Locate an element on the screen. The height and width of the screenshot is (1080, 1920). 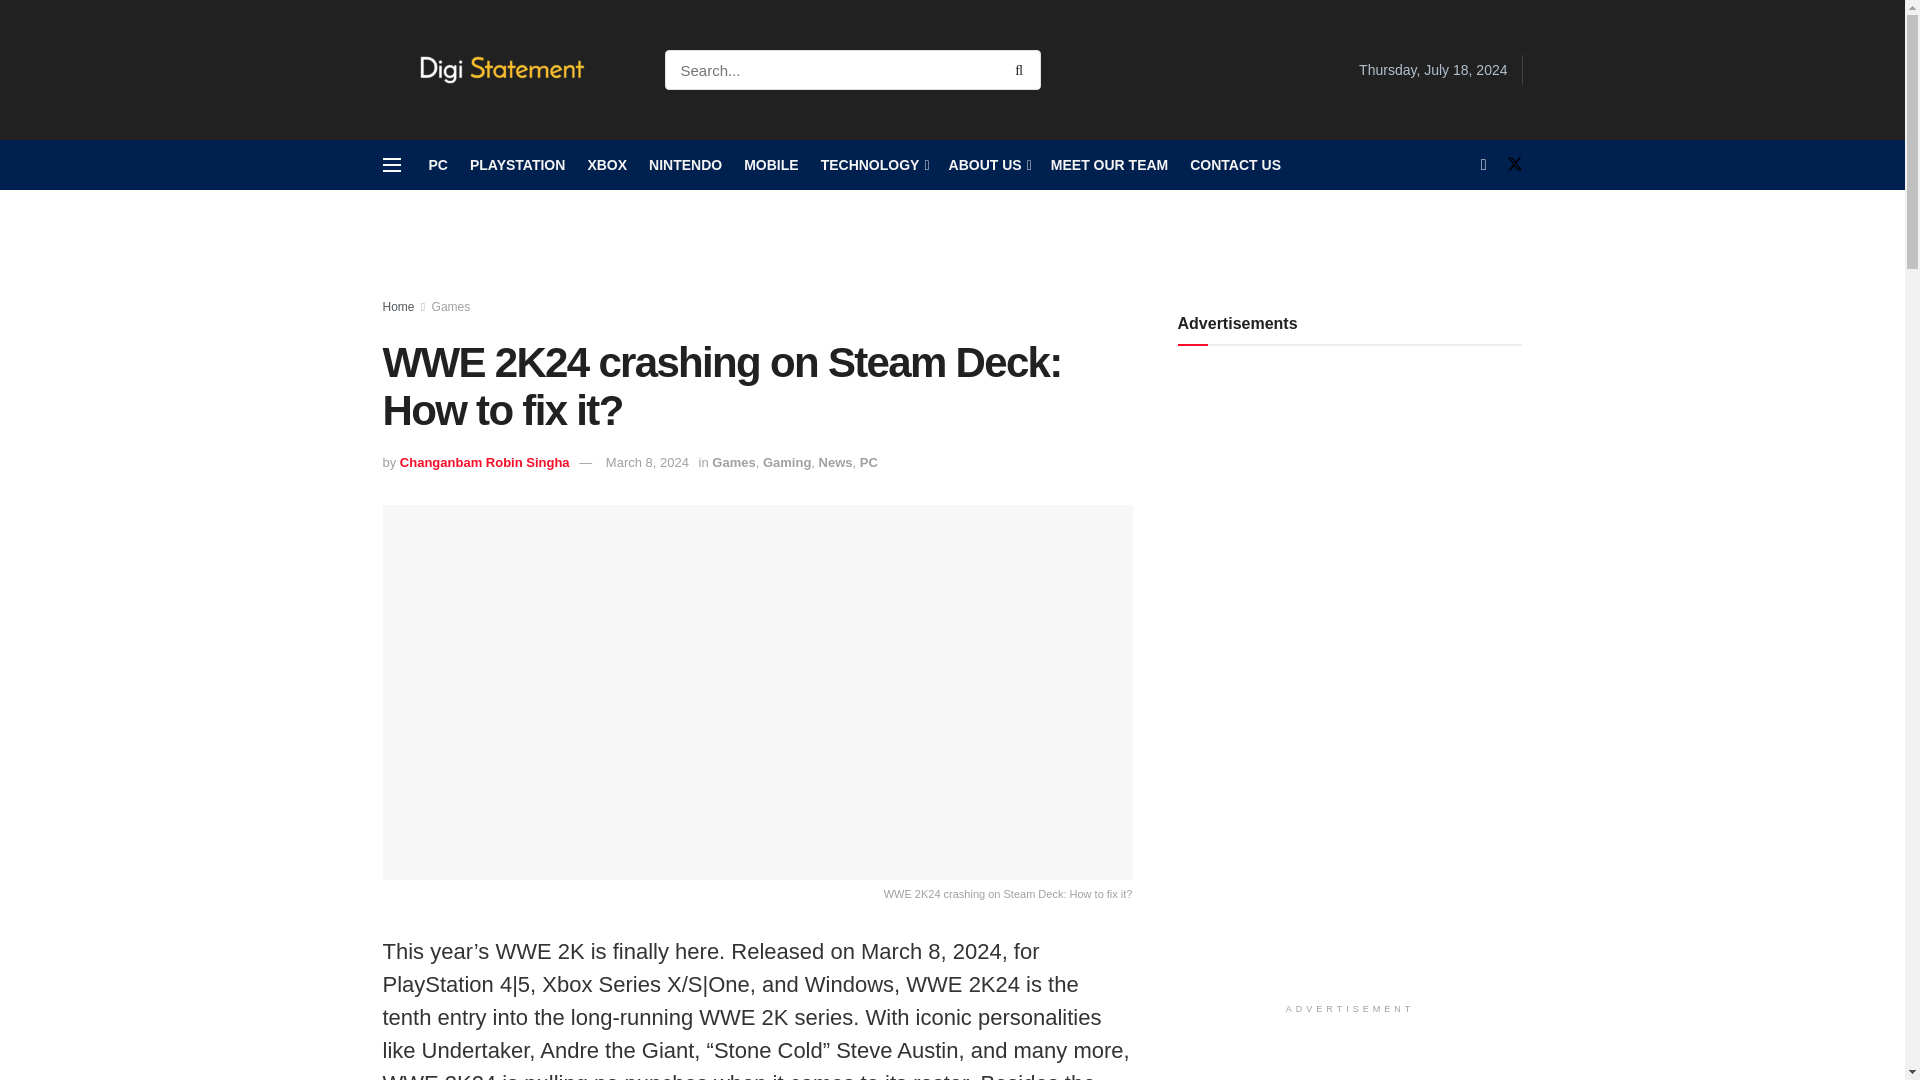
MEET OUR TEAM is located at coordinates (1108, 165).